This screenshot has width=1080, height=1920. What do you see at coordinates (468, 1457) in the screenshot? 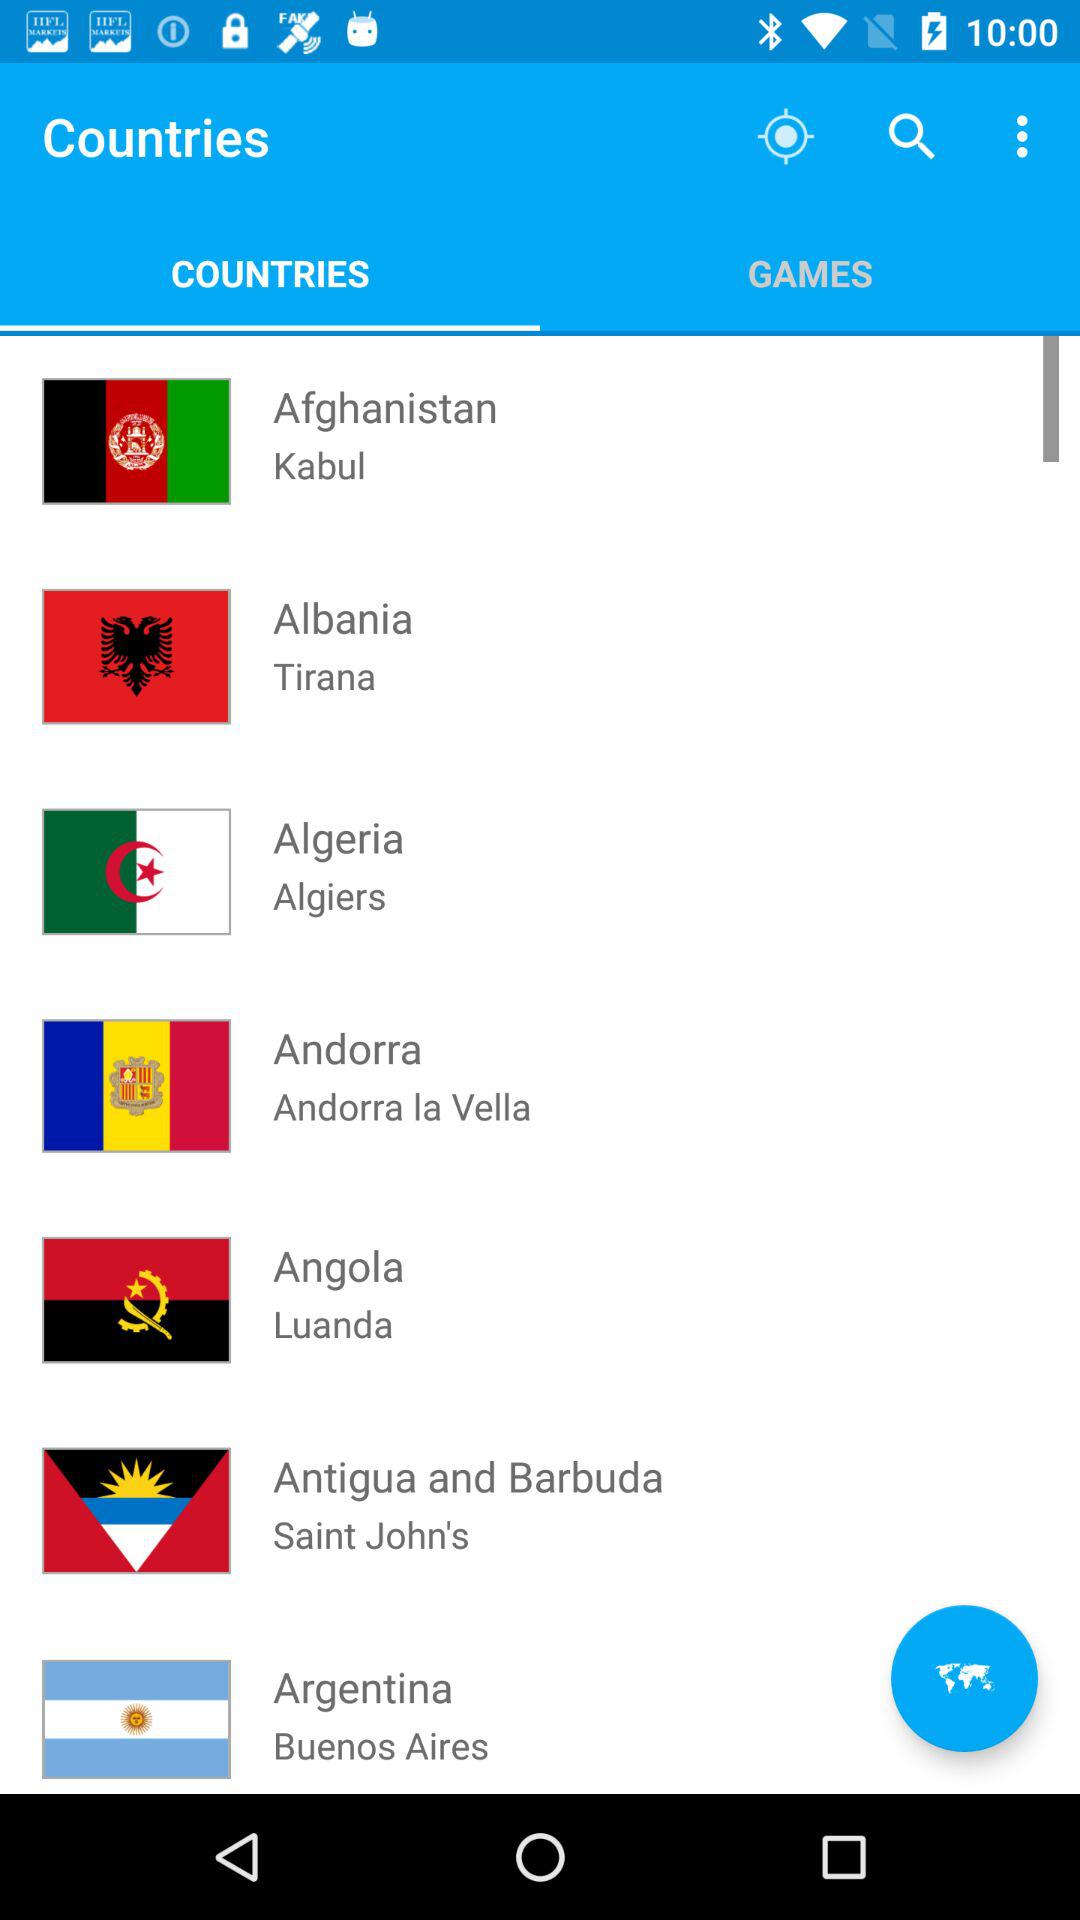
I see `turn off icon above the saint john's item` at bounding box center [468, 1457].